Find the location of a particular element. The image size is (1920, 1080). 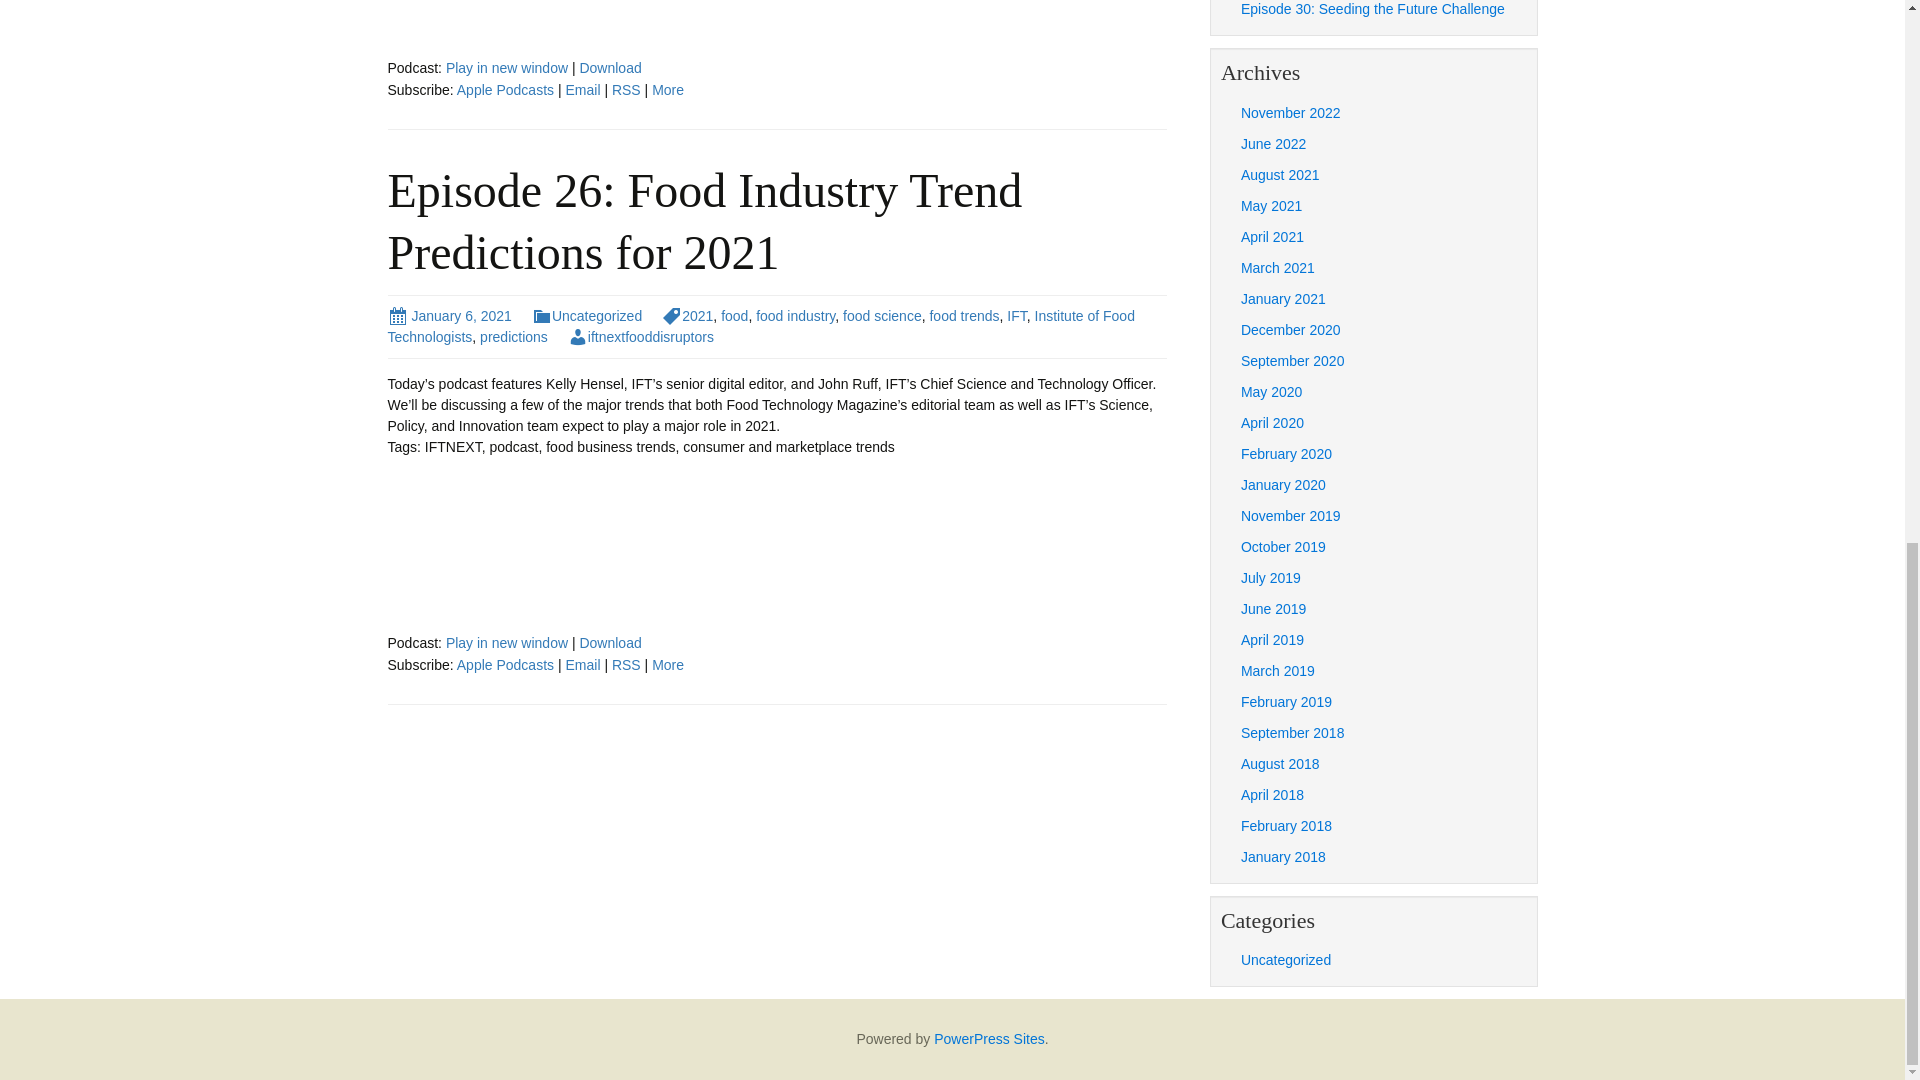

RSS is located at coordinates (626, 90).